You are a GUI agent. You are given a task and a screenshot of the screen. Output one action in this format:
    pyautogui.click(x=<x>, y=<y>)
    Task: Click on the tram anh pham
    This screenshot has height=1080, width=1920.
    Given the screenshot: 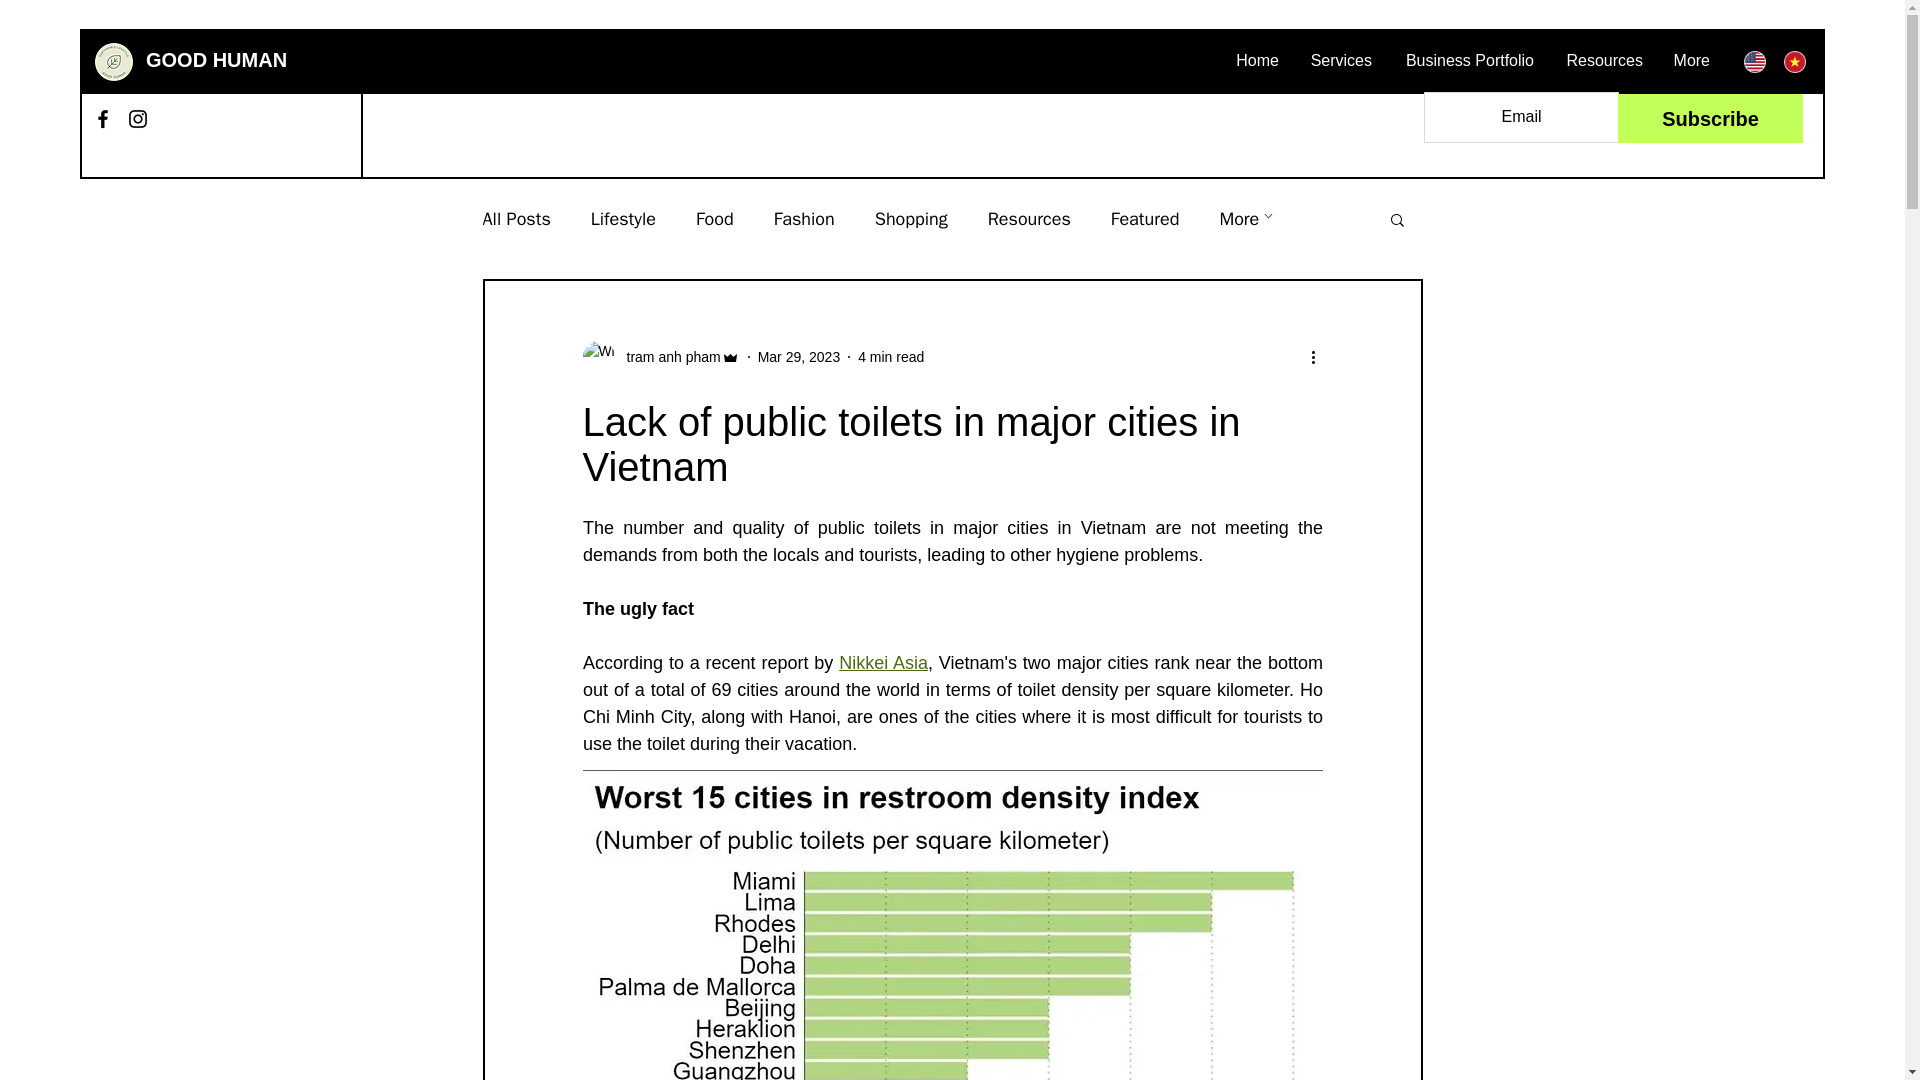 What is the action you would take?
    pyautogui.click(x=660, y=356)
    